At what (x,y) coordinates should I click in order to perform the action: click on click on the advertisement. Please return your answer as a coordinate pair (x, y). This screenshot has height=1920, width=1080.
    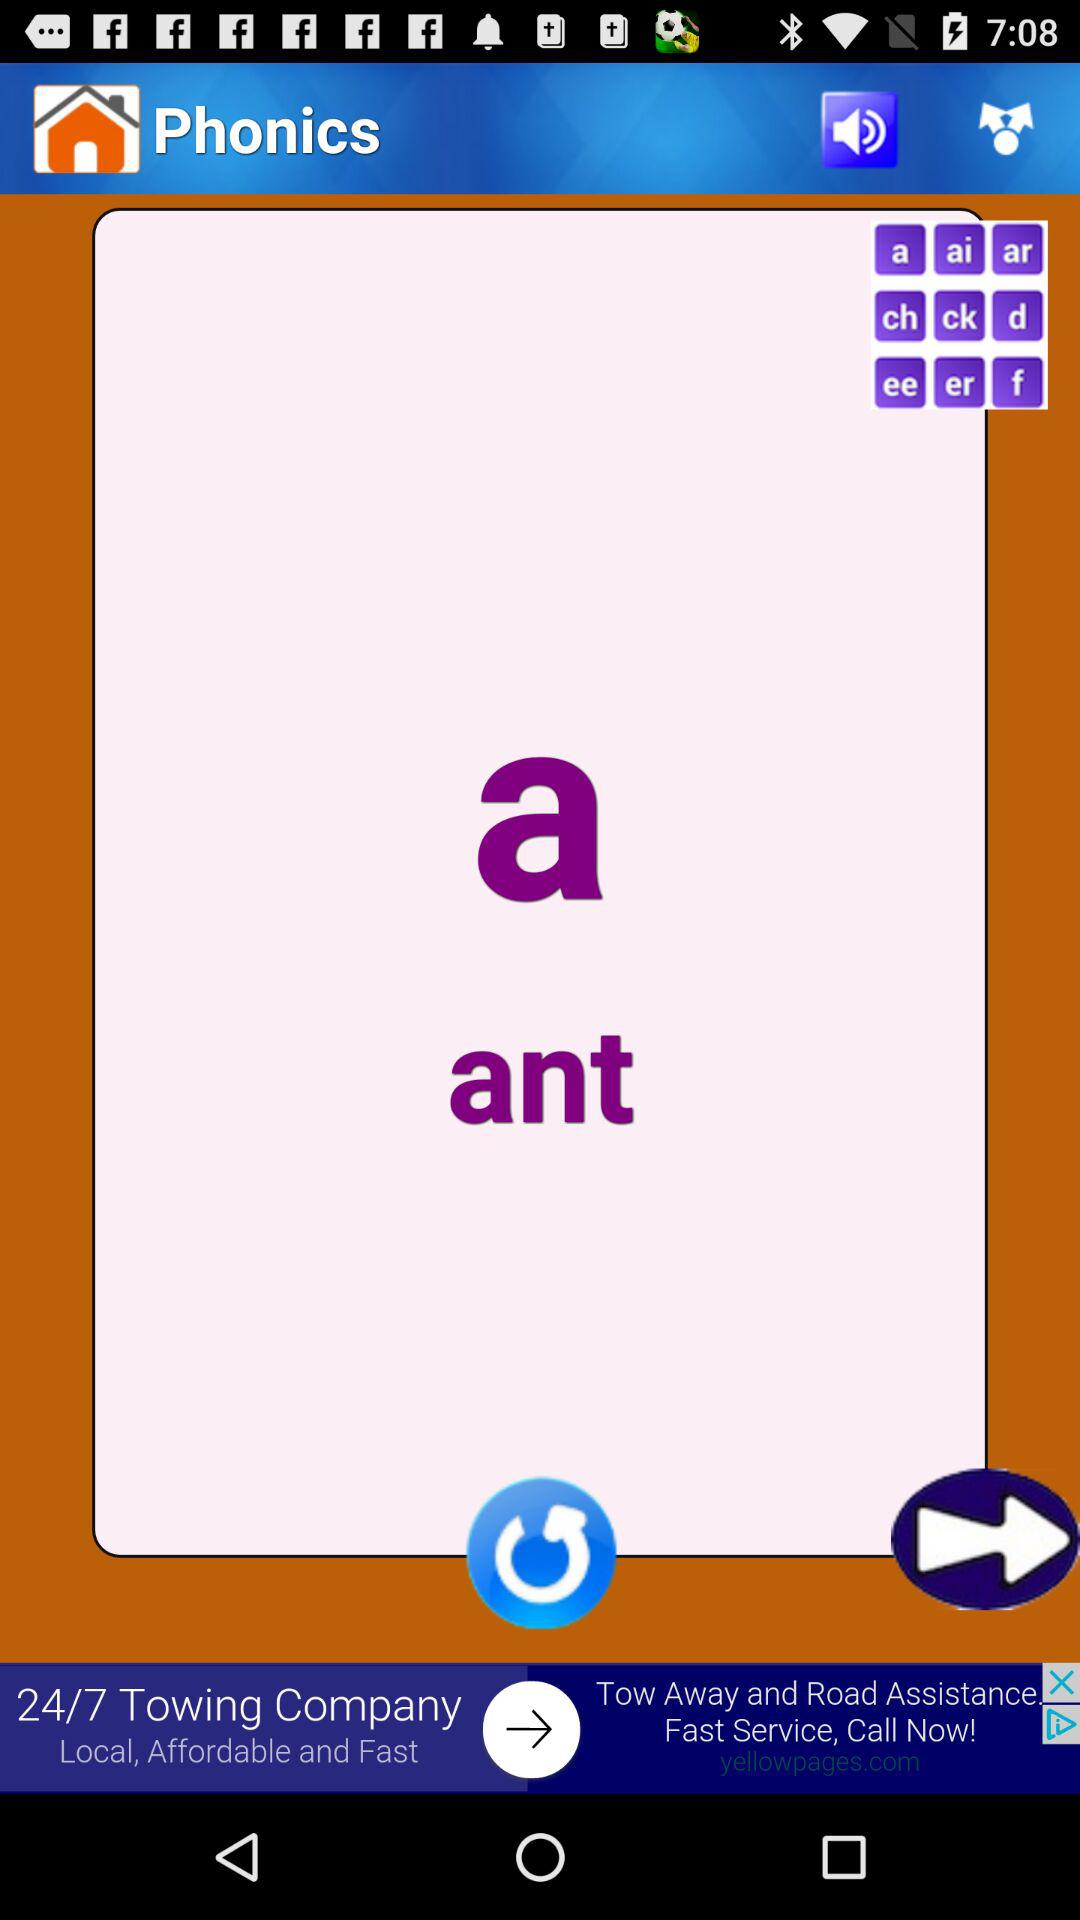
    Looking at the image, I should click on (540, 1728).